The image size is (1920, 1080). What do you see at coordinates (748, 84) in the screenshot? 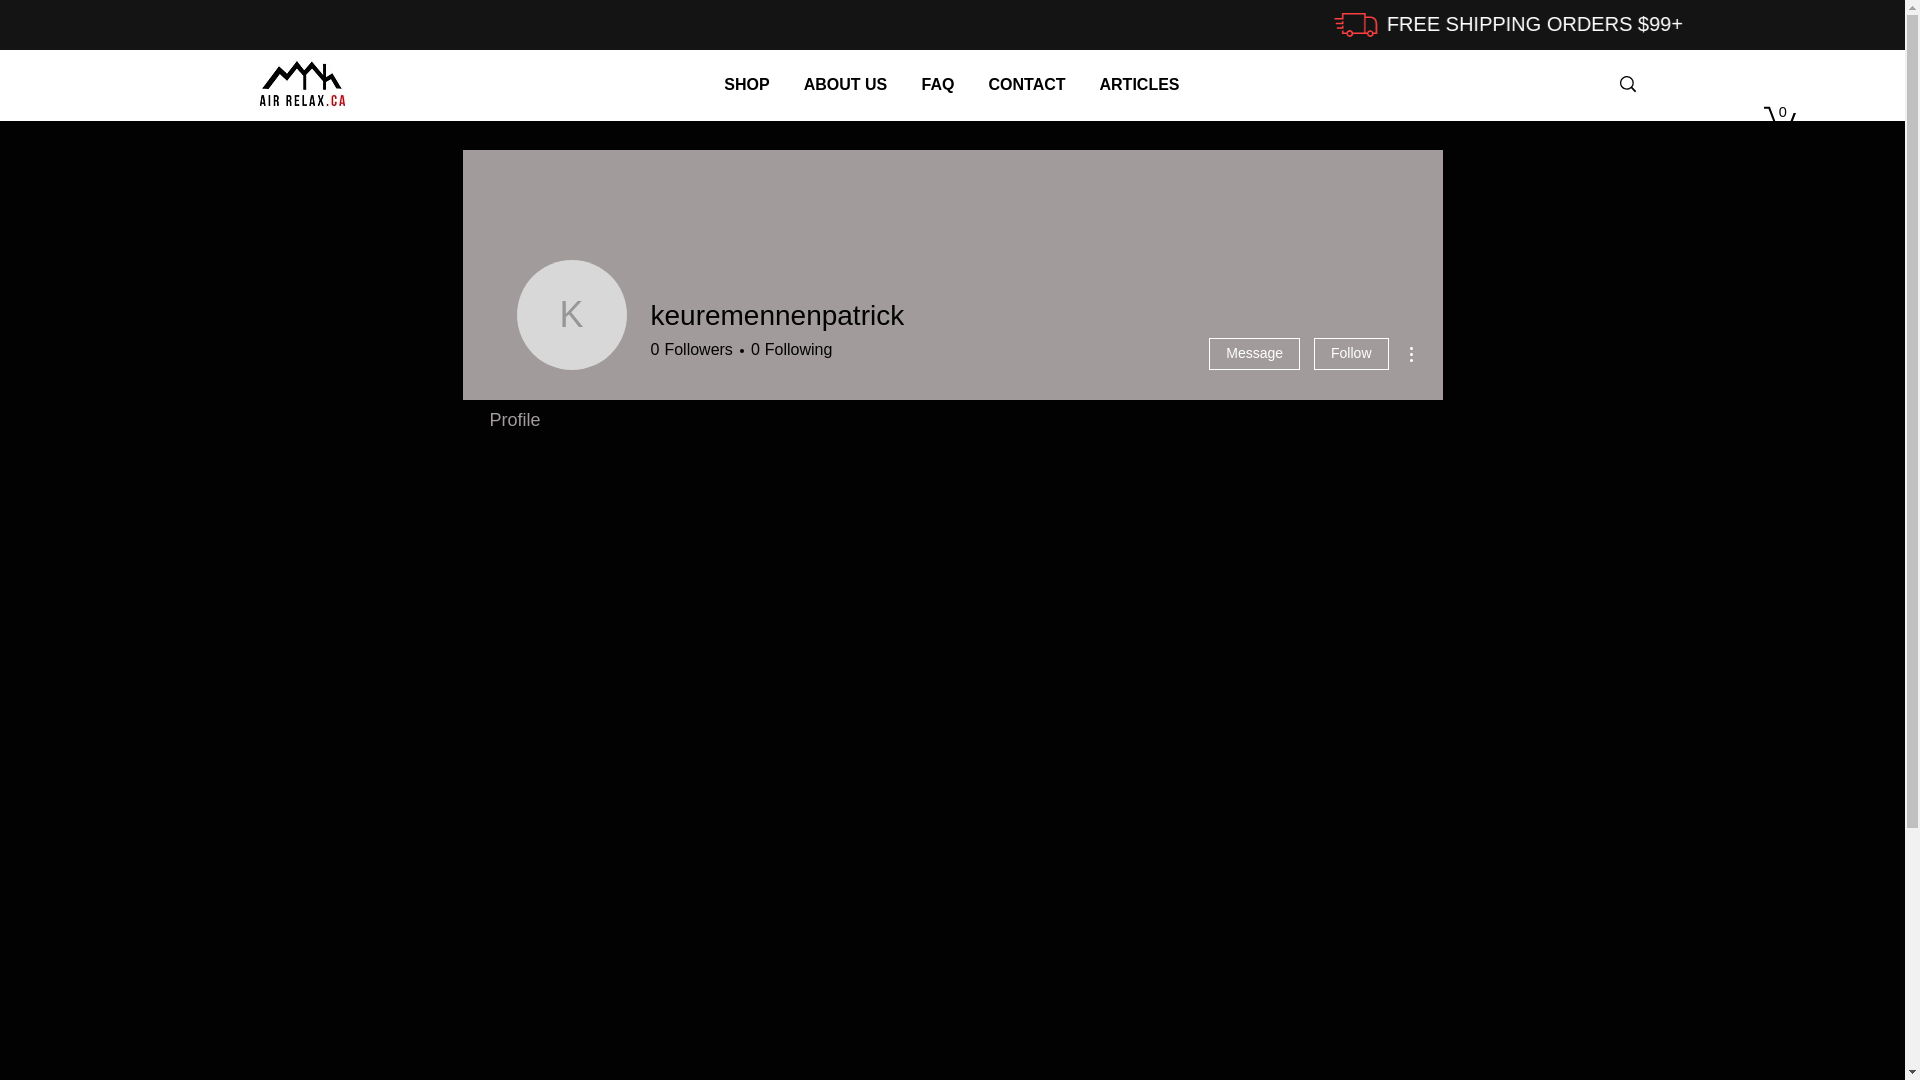
I see `SHOP` at bounding box center [748, 84].